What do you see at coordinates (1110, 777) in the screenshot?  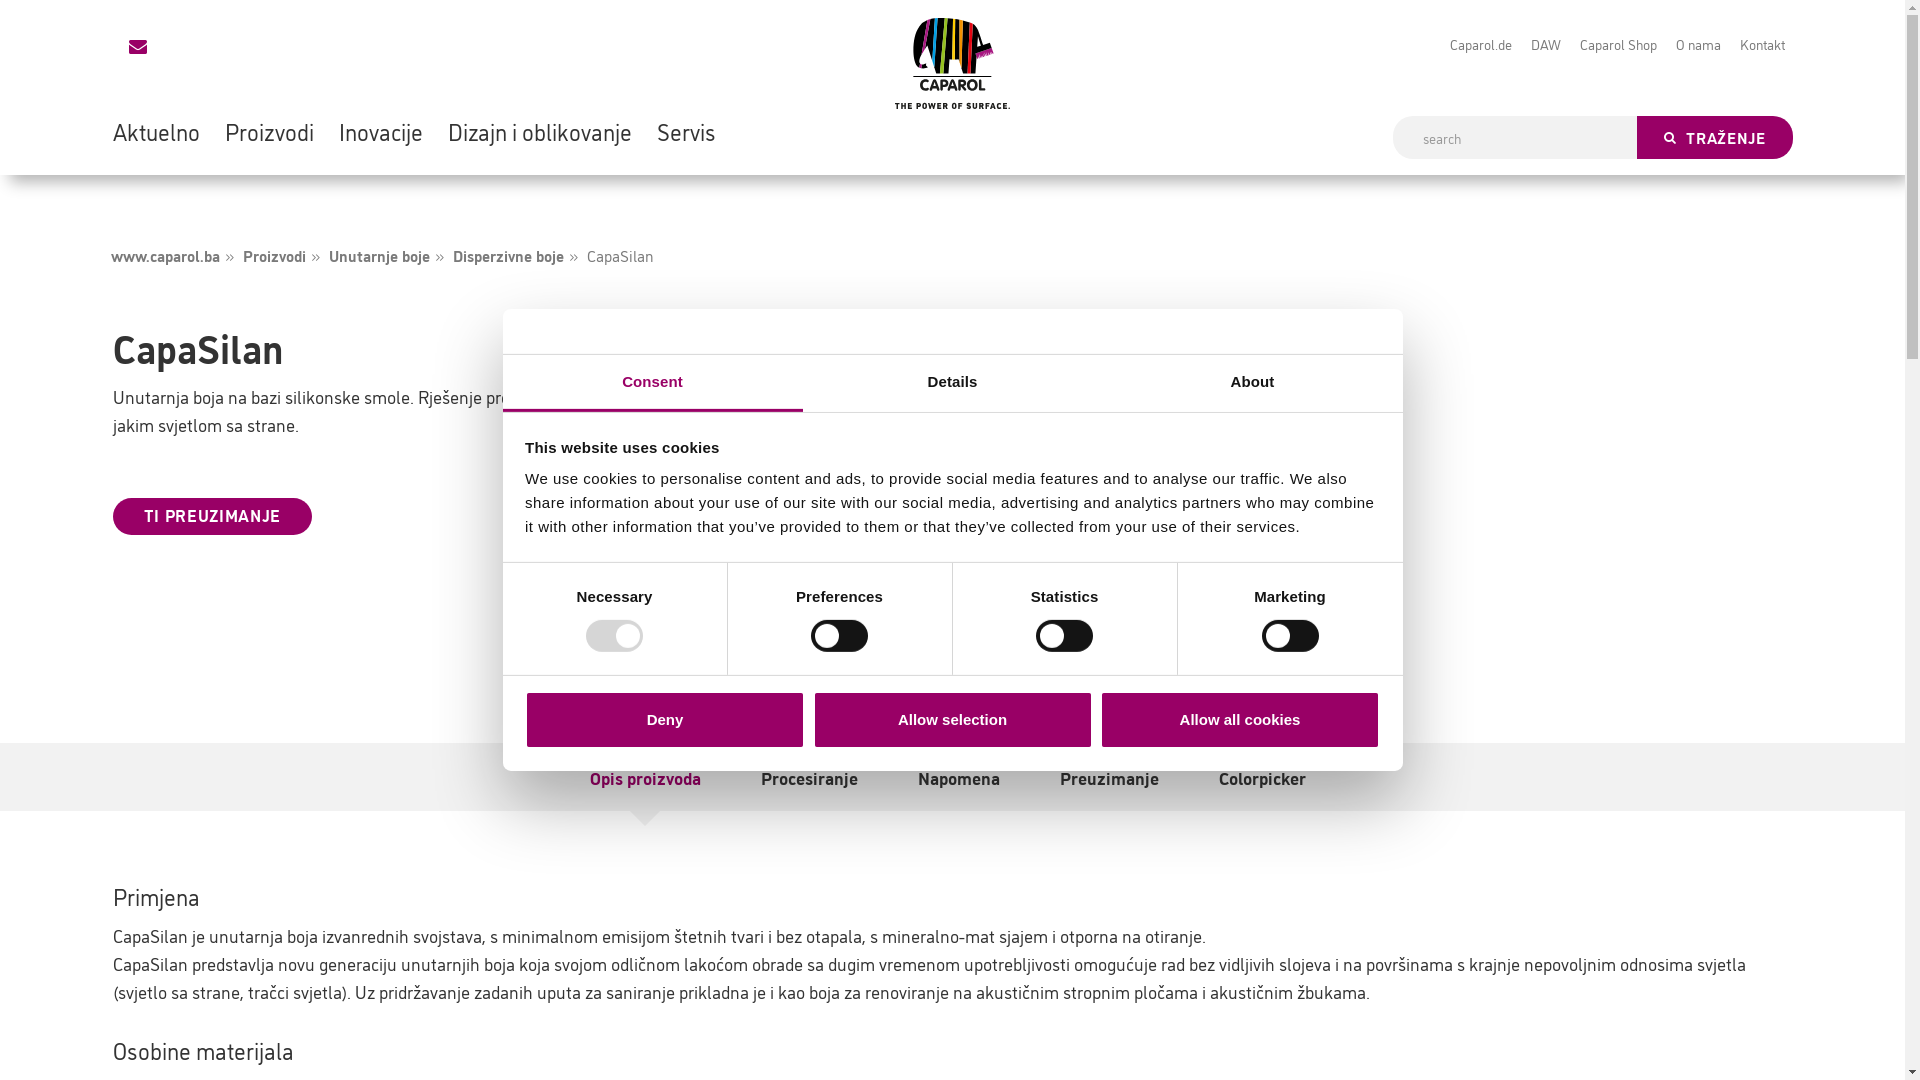 I see `Preuzimanje` at bounding box center [1110, 777].